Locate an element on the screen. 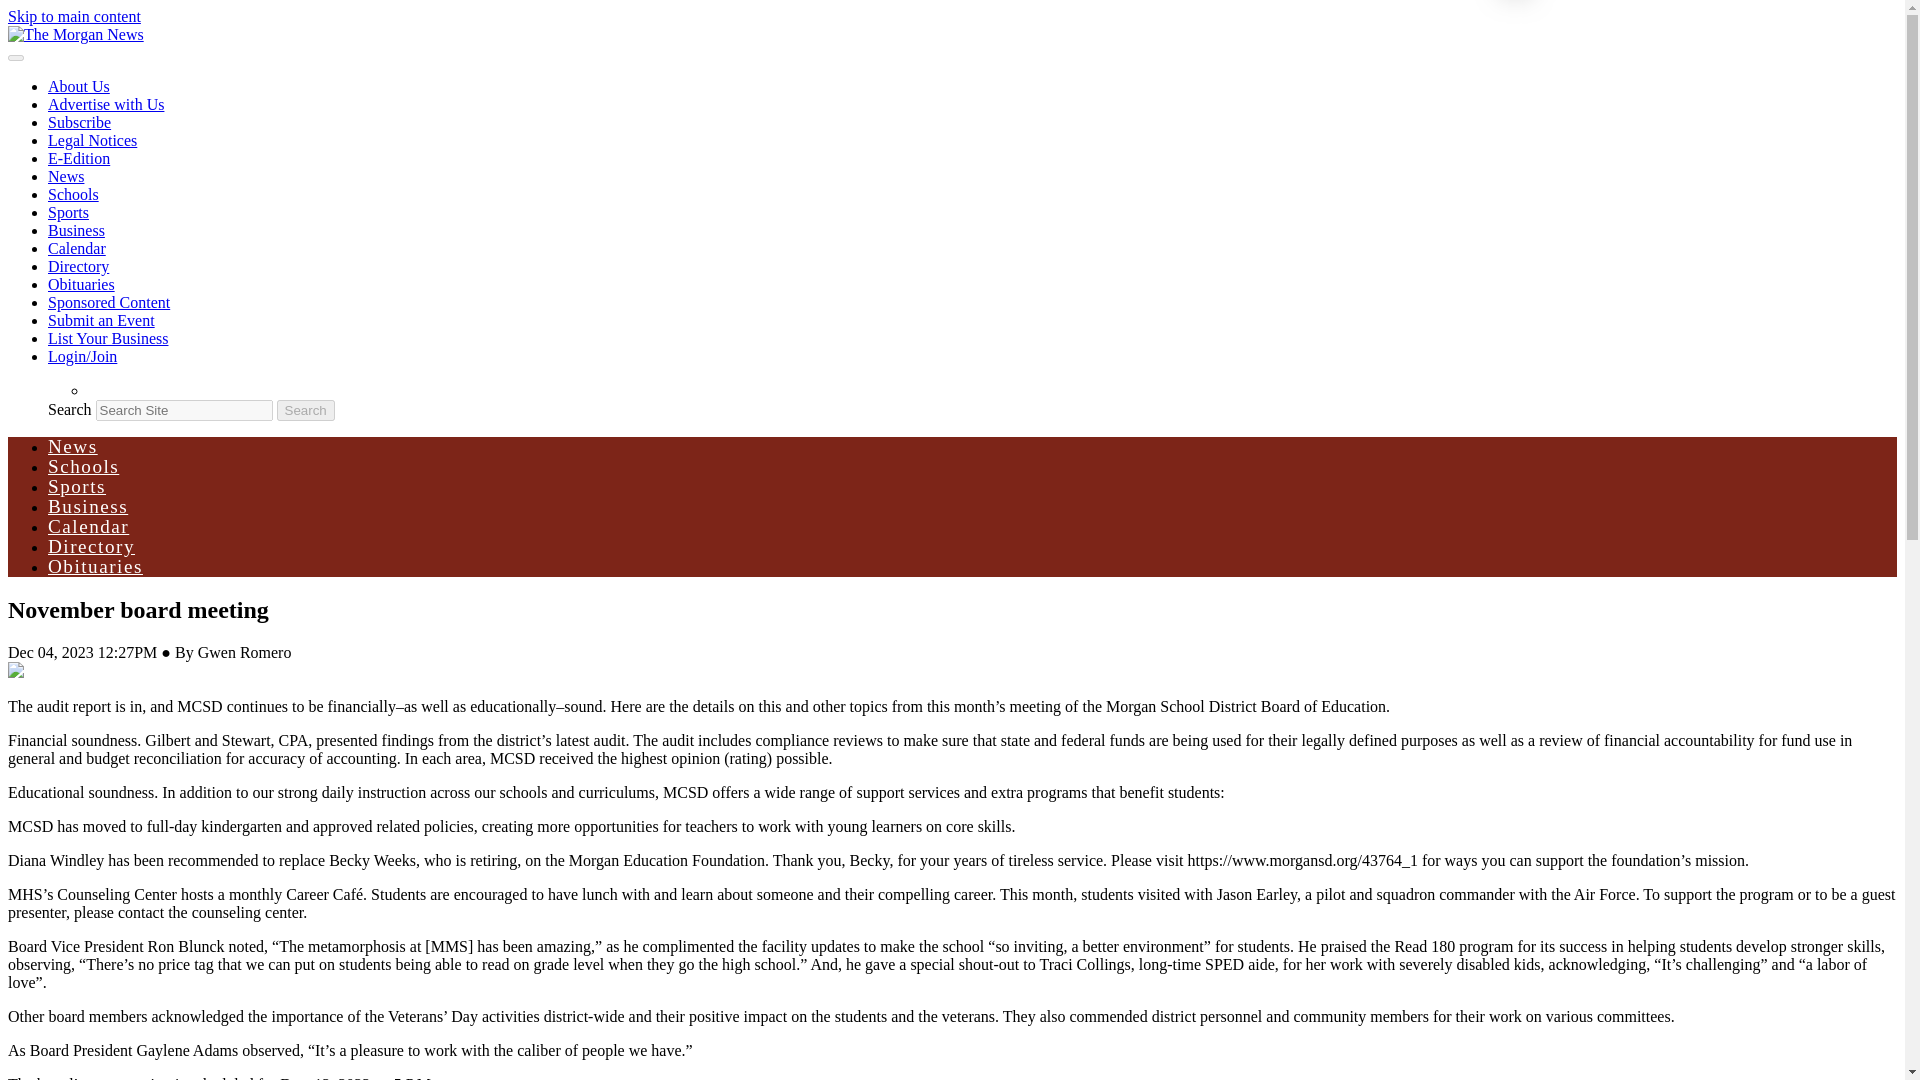 Image resolution: width=1920 pixels, height=1080 pixels. Schools is located at coordinates (74, 194).